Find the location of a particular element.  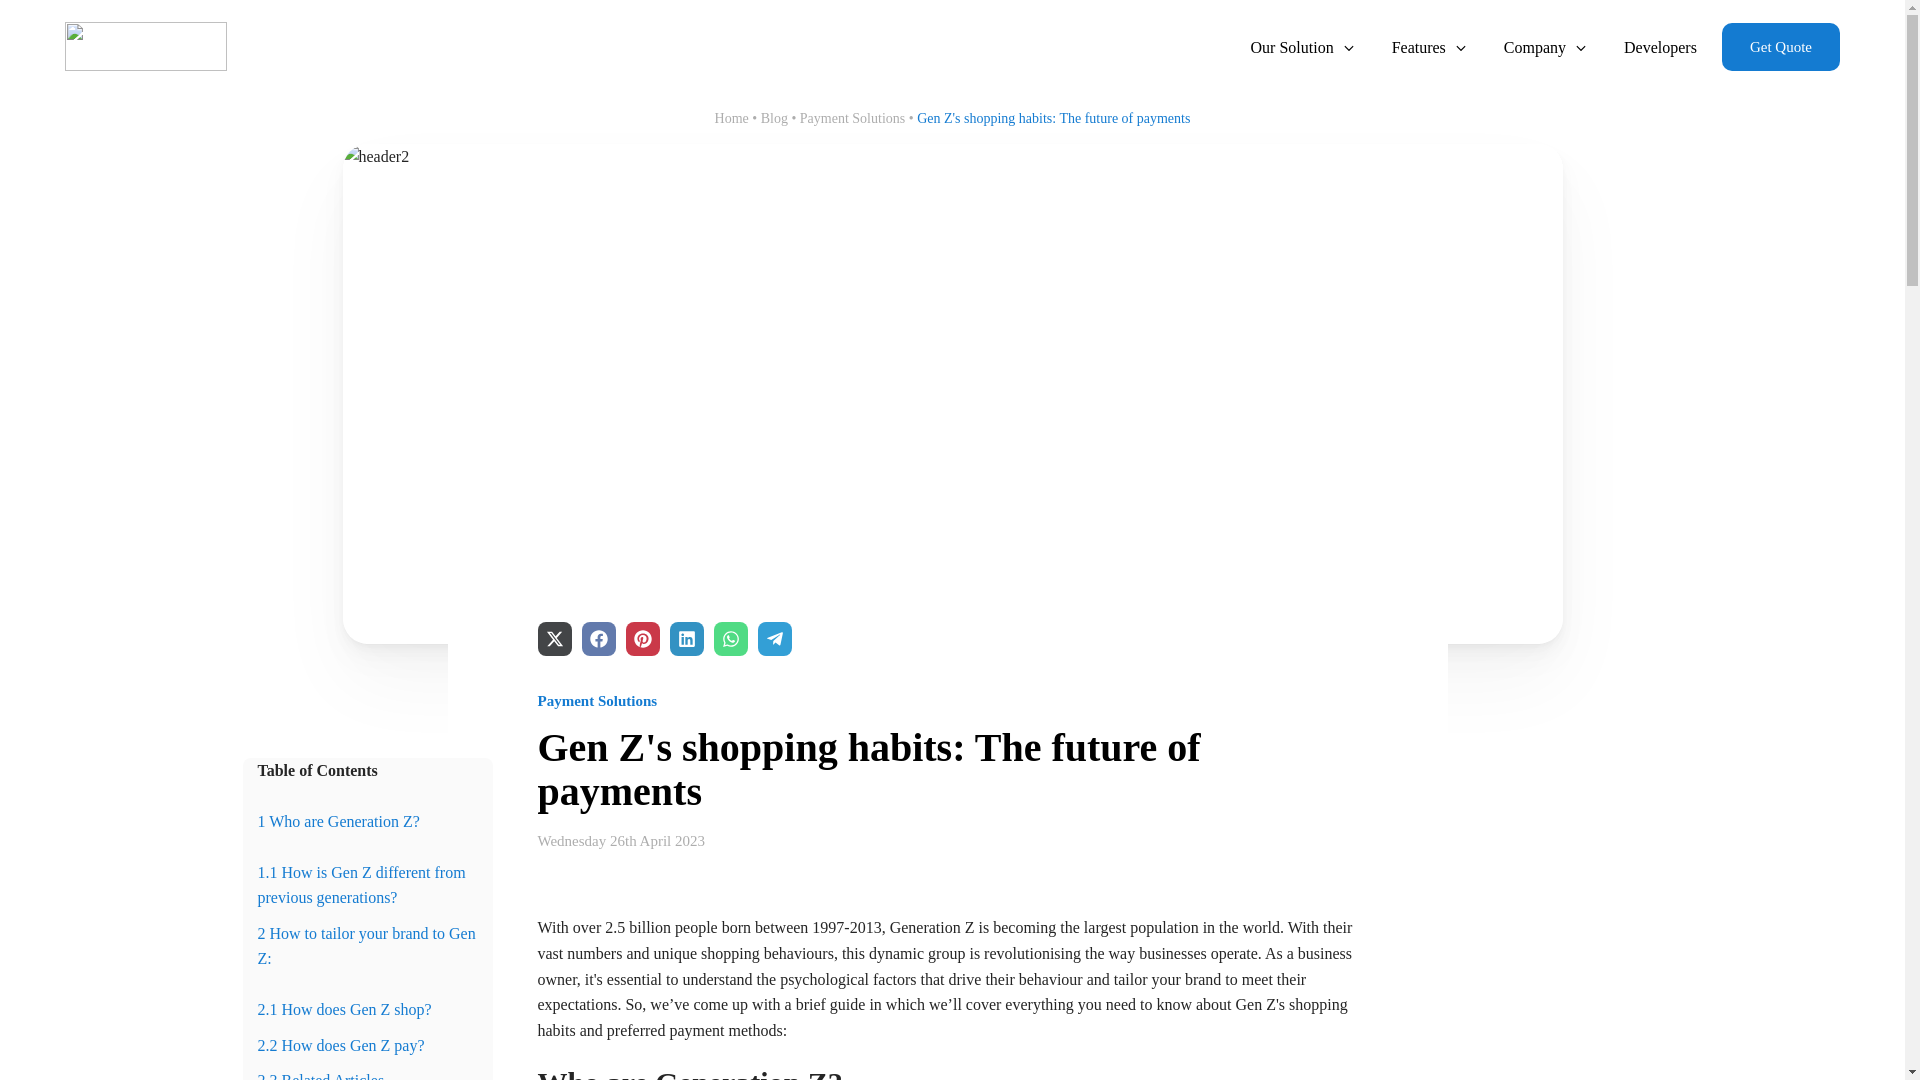

Share on WhatsApp is located at coordinates (731, 638).